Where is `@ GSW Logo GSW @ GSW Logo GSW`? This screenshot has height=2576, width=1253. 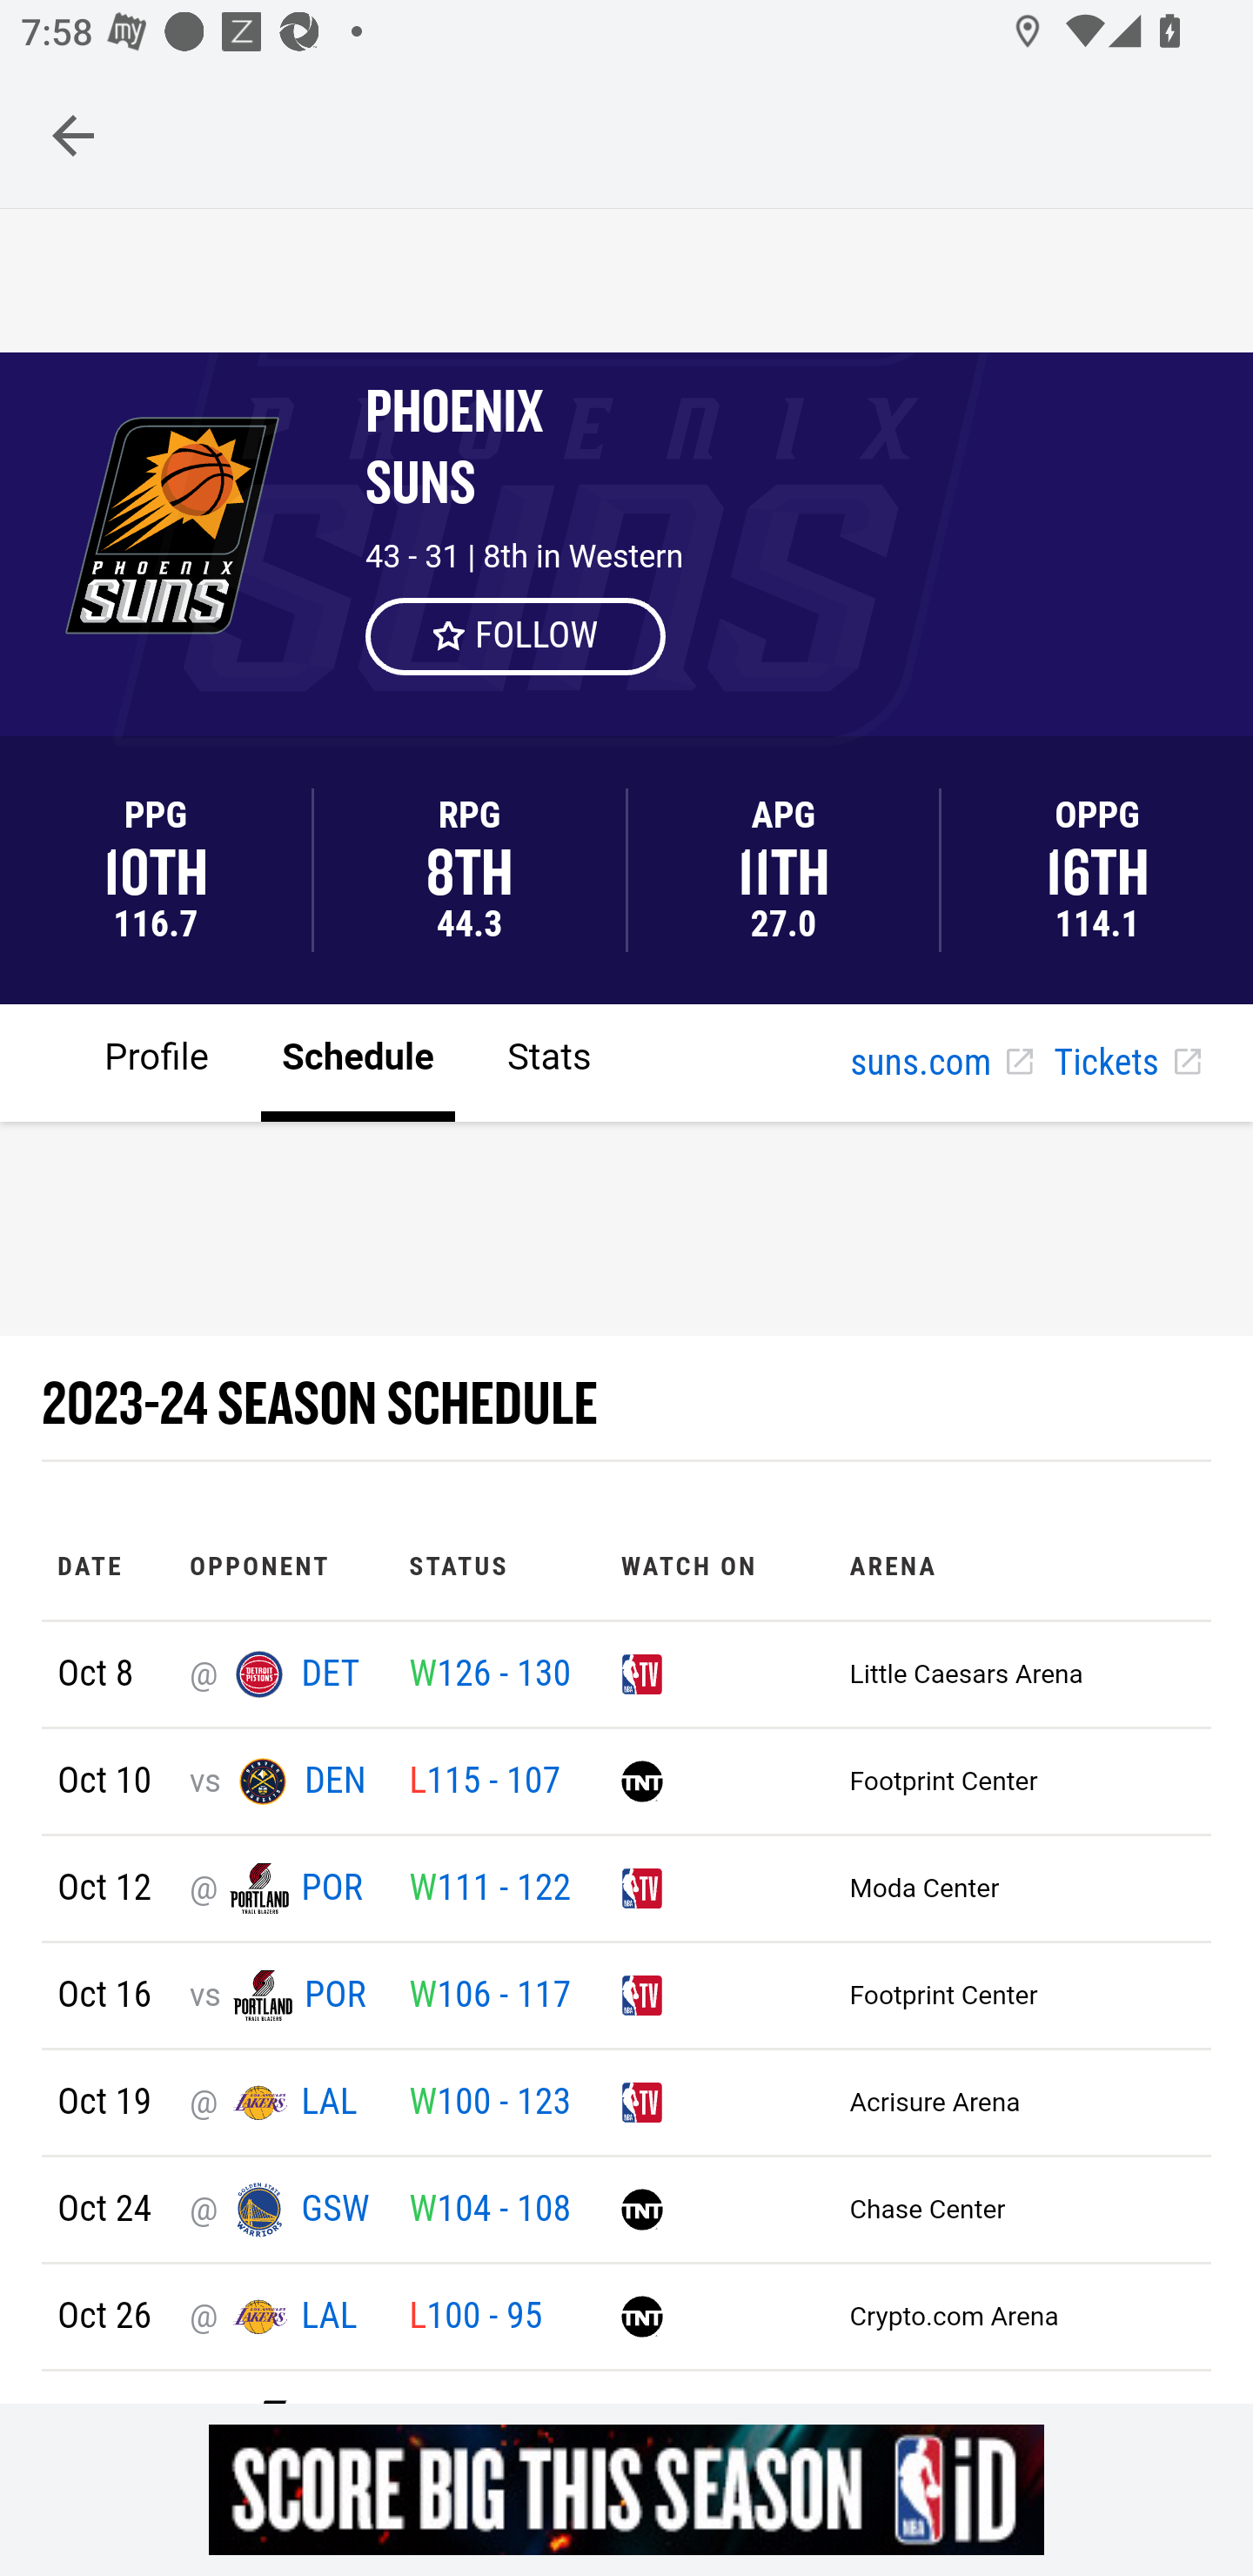 @ GSW Logo GSW @ GSW Logo GSW is located at coordinates (283, 2210).